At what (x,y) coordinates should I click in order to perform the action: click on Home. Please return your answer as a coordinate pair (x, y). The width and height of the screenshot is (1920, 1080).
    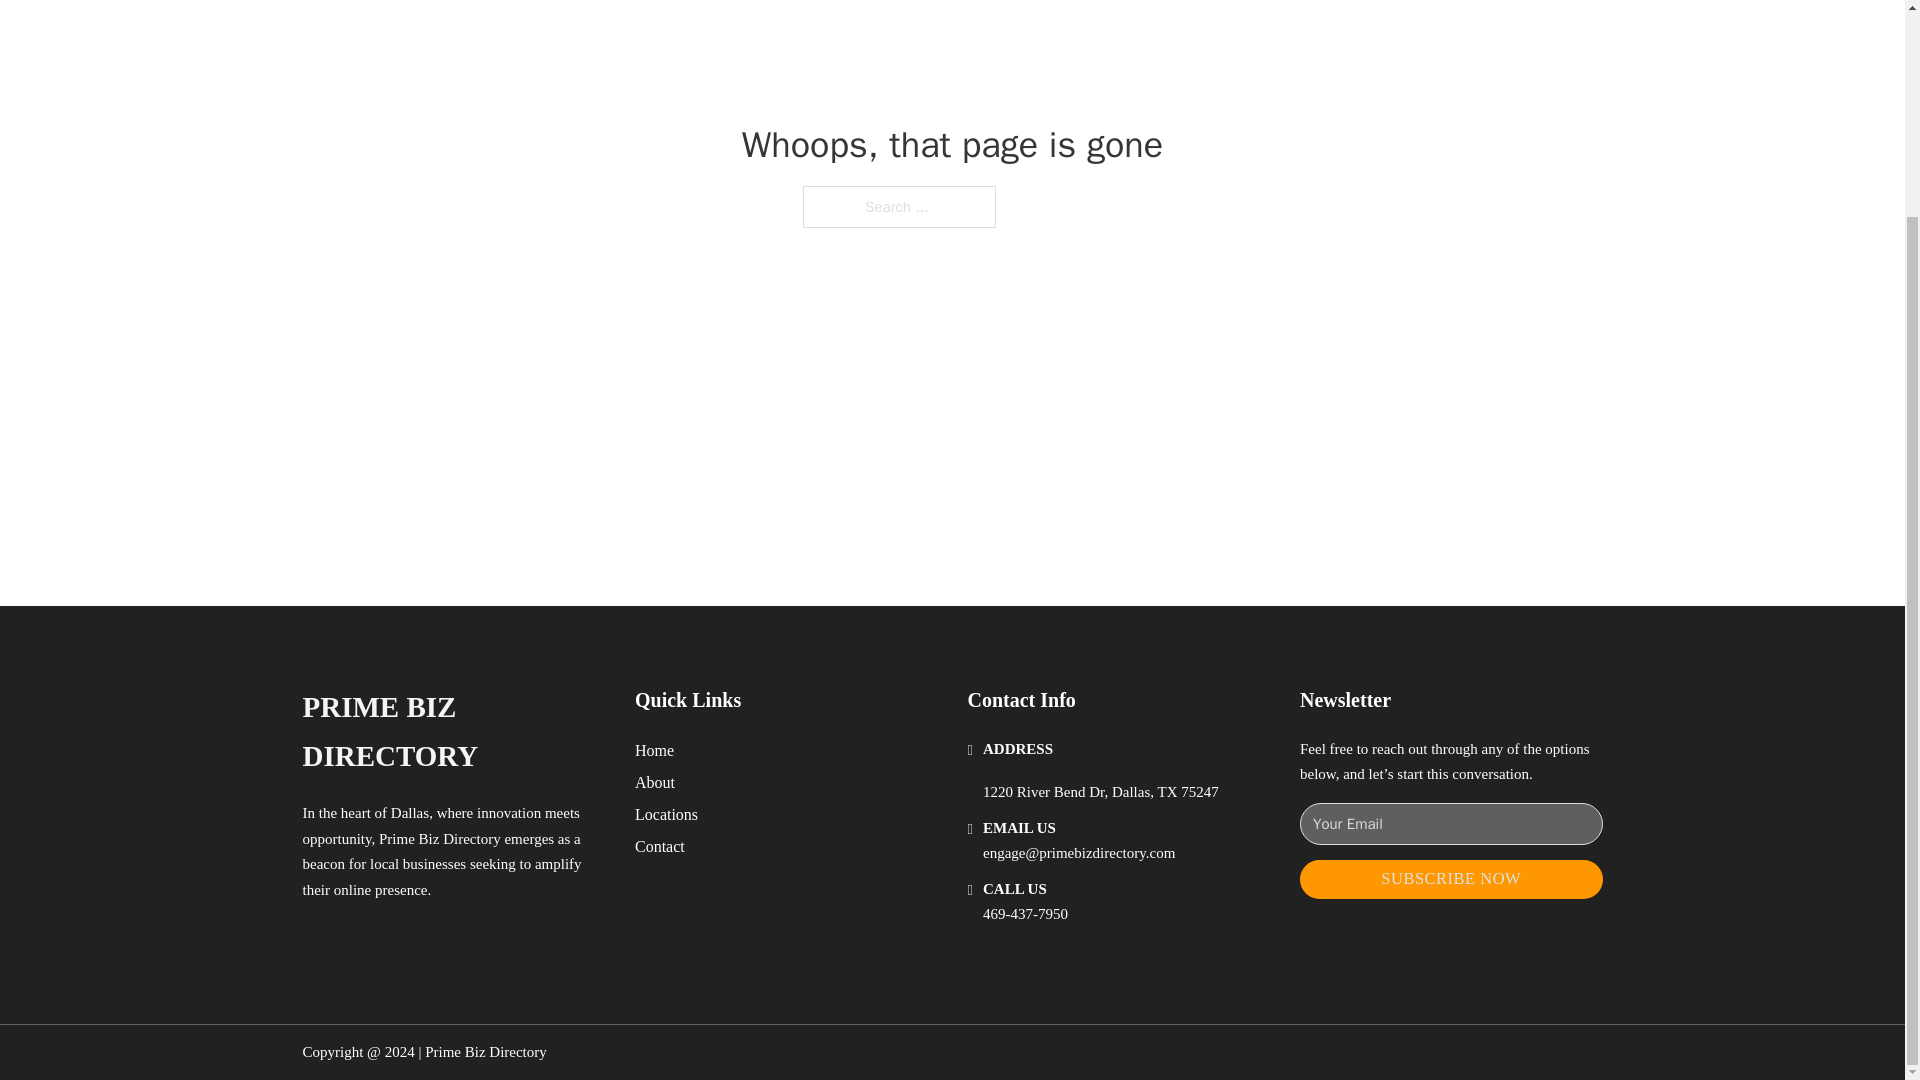
    Looking at the image, I should click on (654, 750).